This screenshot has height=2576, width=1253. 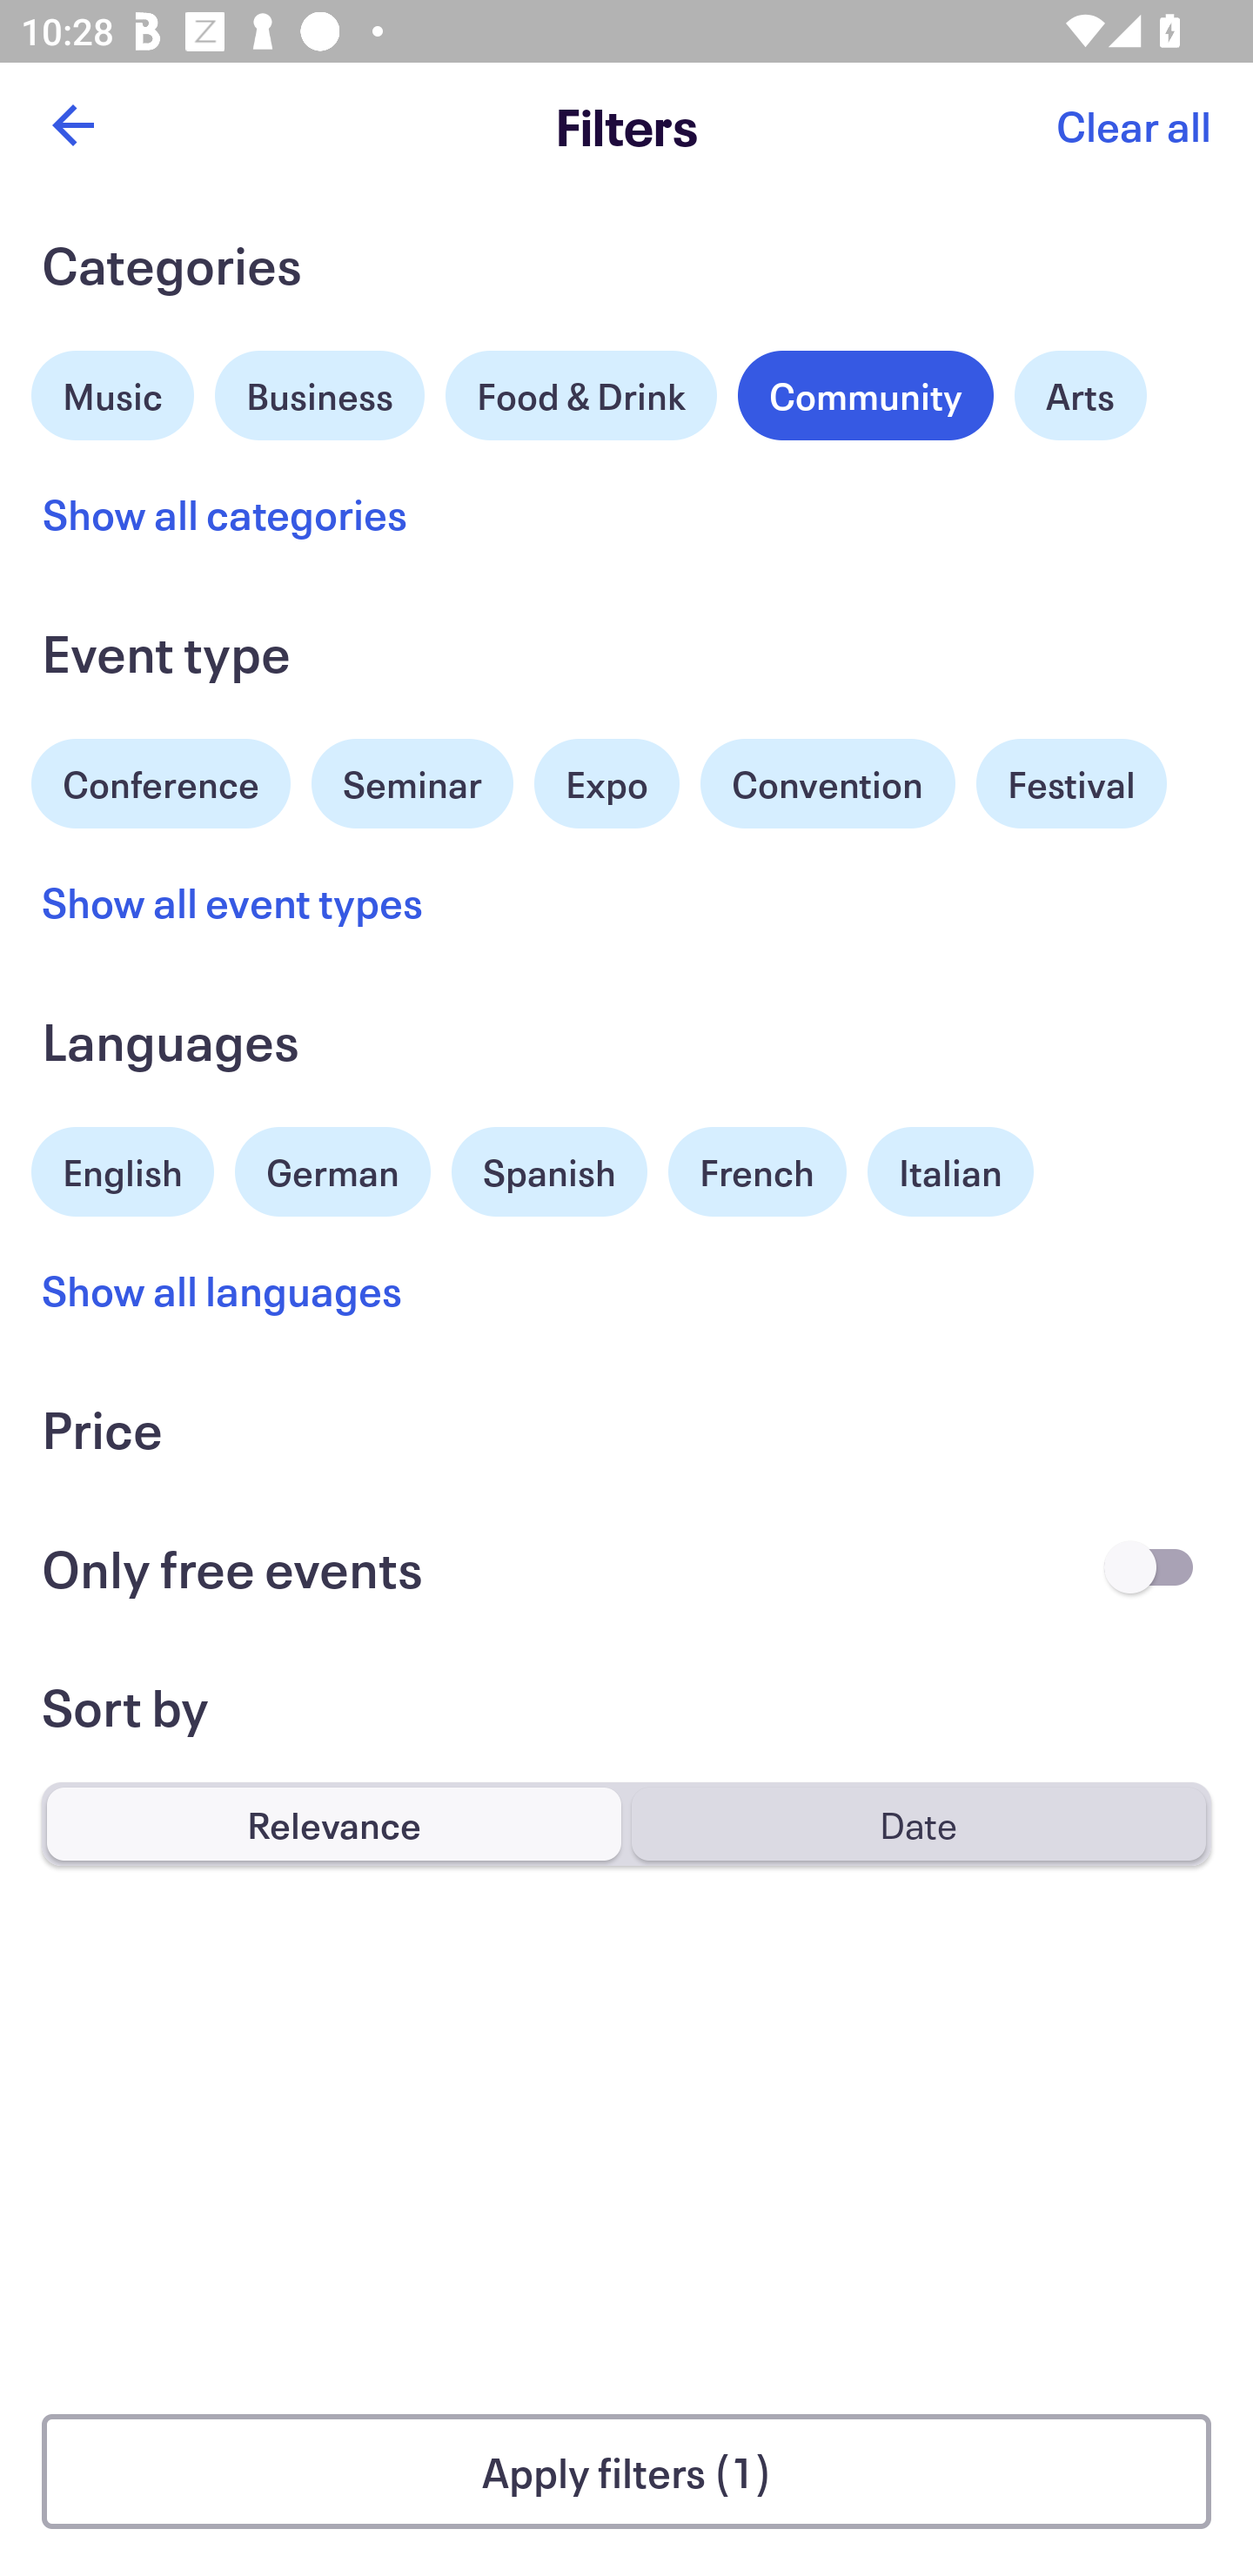 I want to click on Show all categories, so click(x=224, y=513).